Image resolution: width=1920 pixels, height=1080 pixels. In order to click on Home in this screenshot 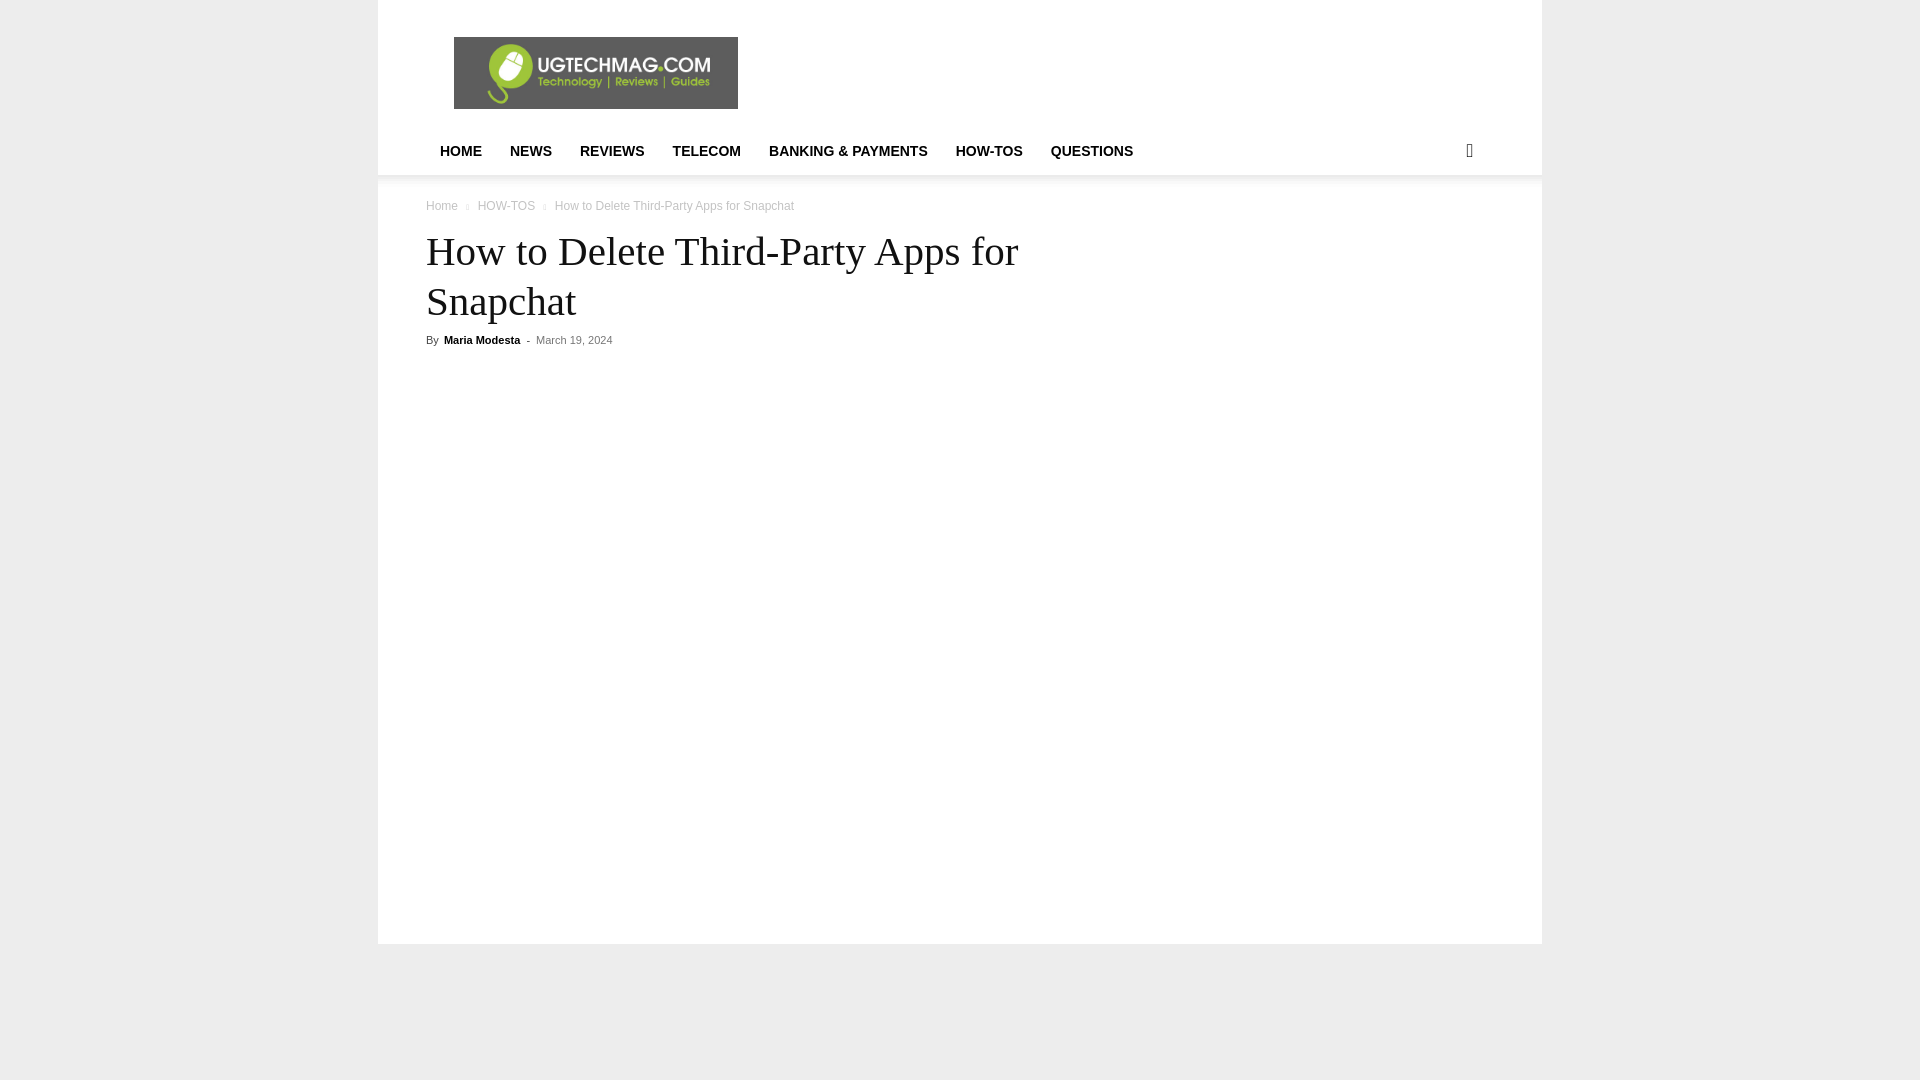, I will do `click(442, 205)`.